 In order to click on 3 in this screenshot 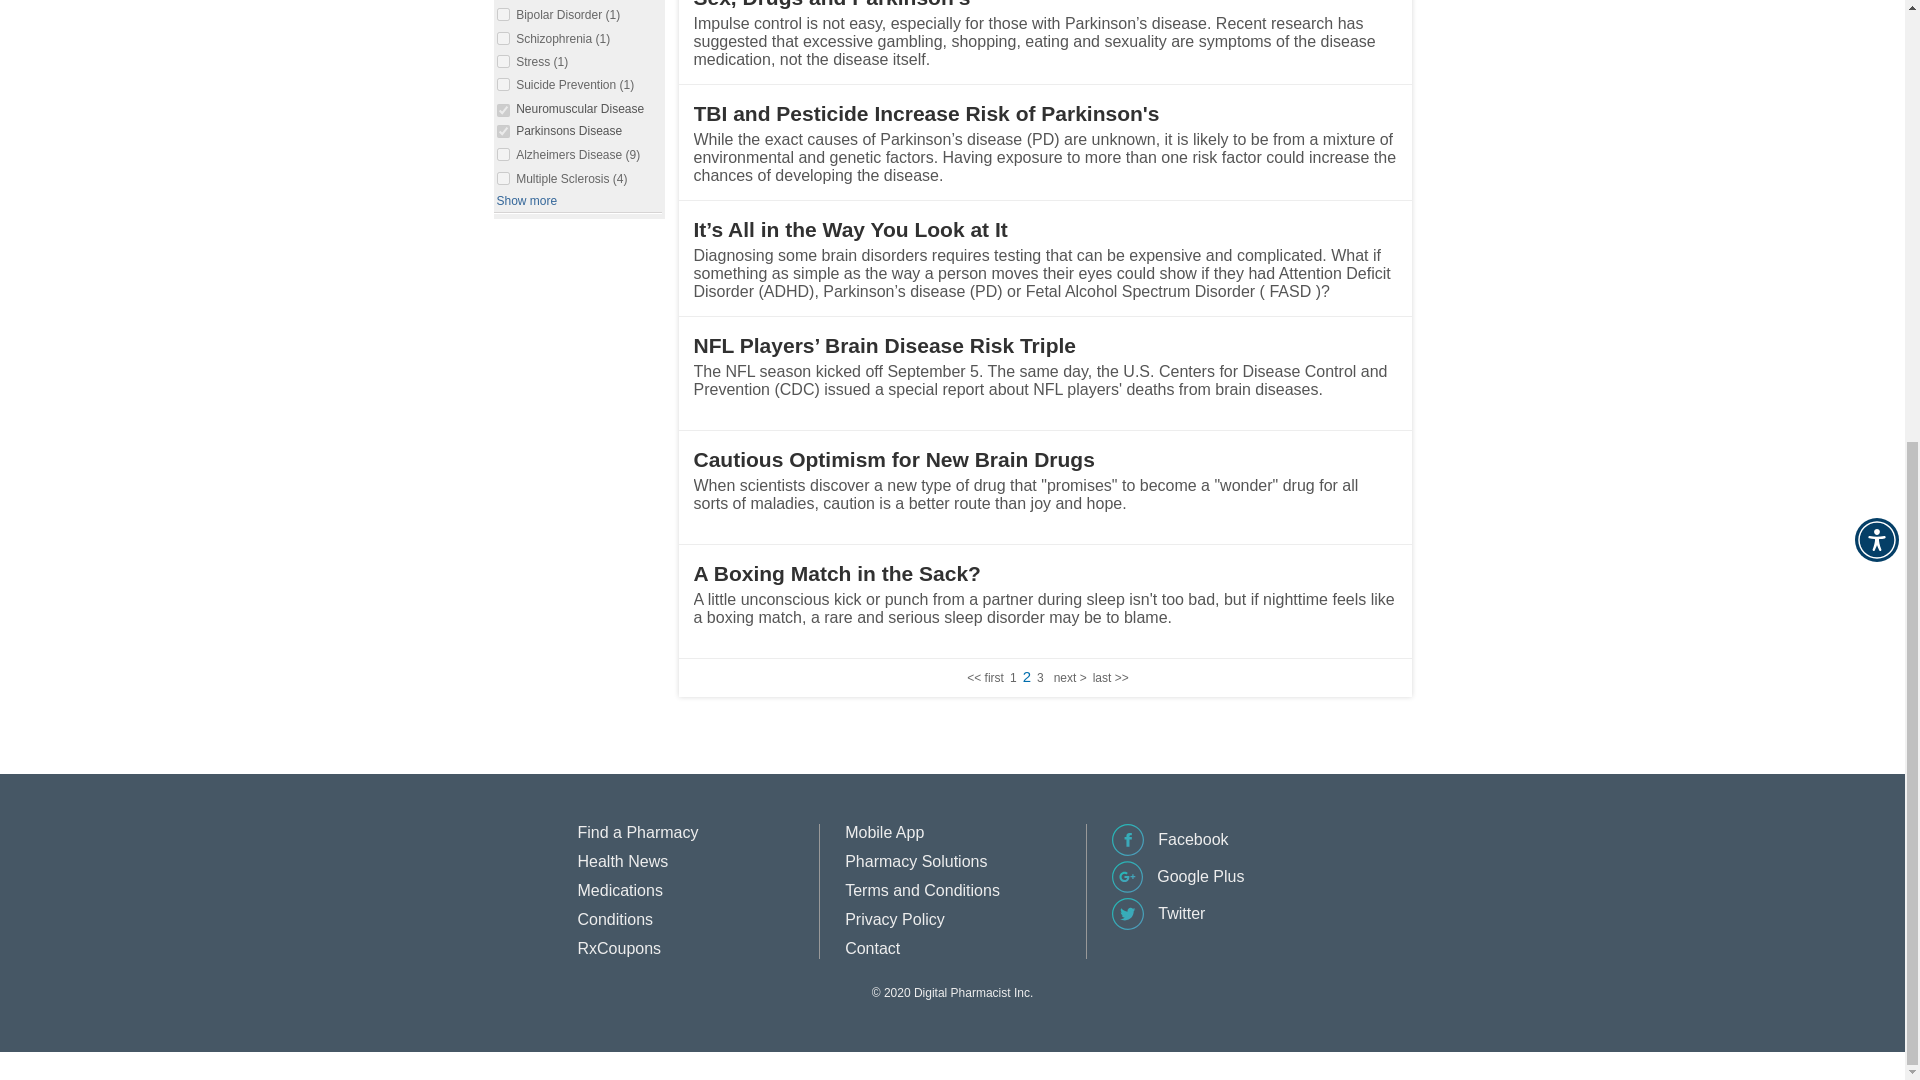, I will do `click(1040, 677)`.